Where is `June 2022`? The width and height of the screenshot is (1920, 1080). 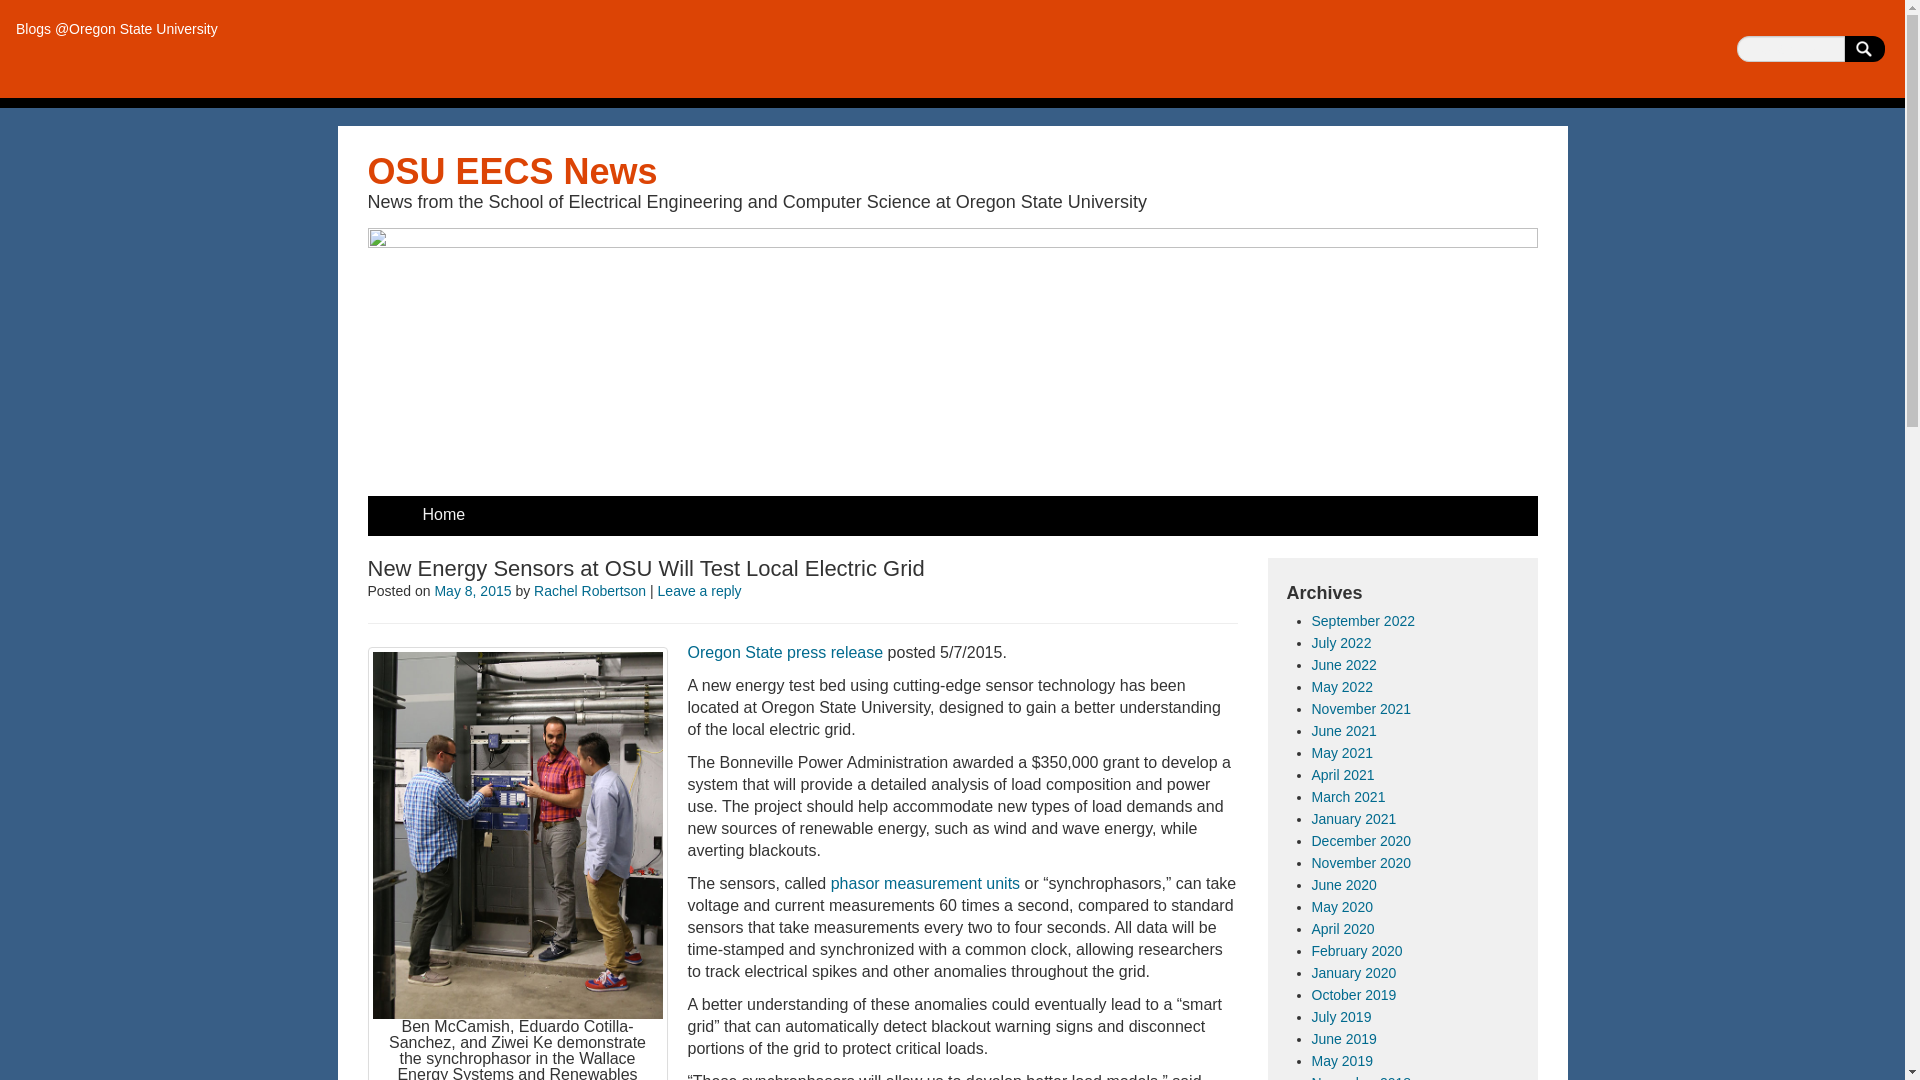
June 2022 is located at coordinates (1344, 664).